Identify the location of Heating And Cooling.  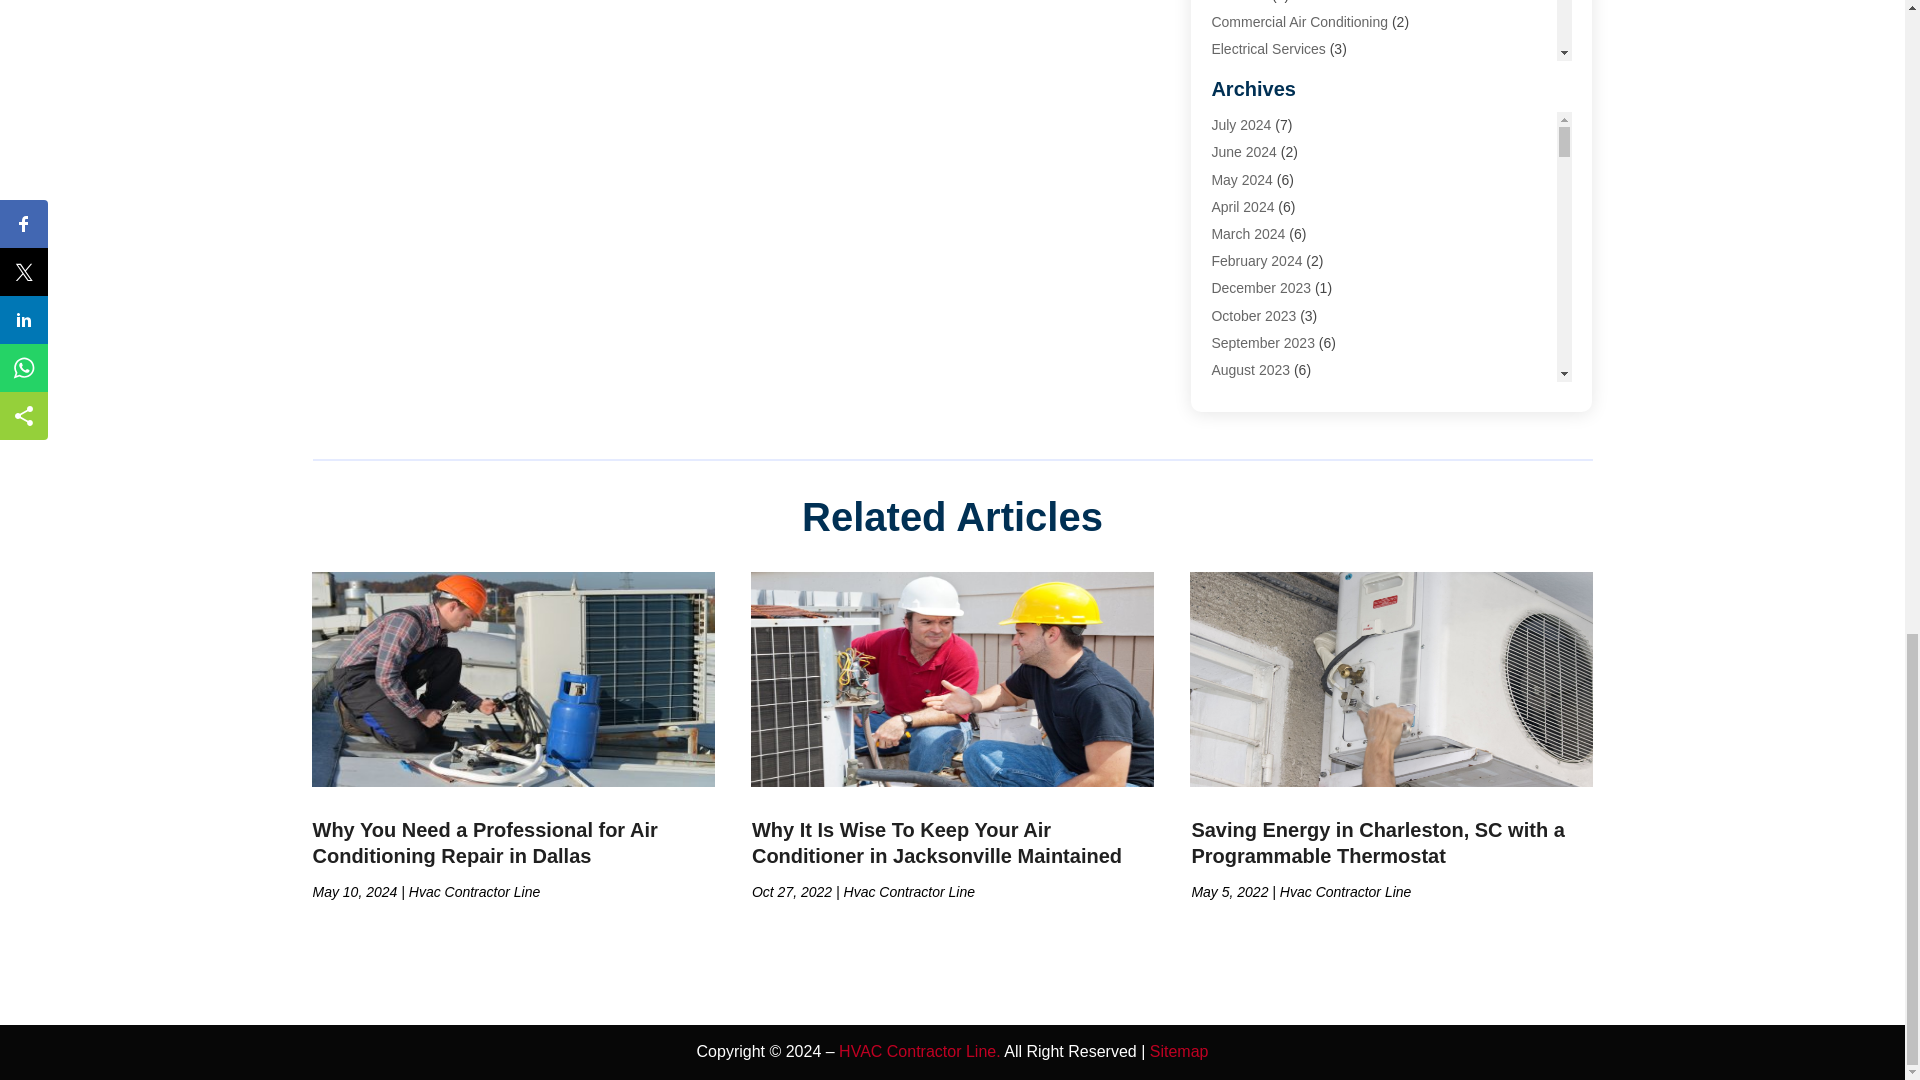
(1274, 212).